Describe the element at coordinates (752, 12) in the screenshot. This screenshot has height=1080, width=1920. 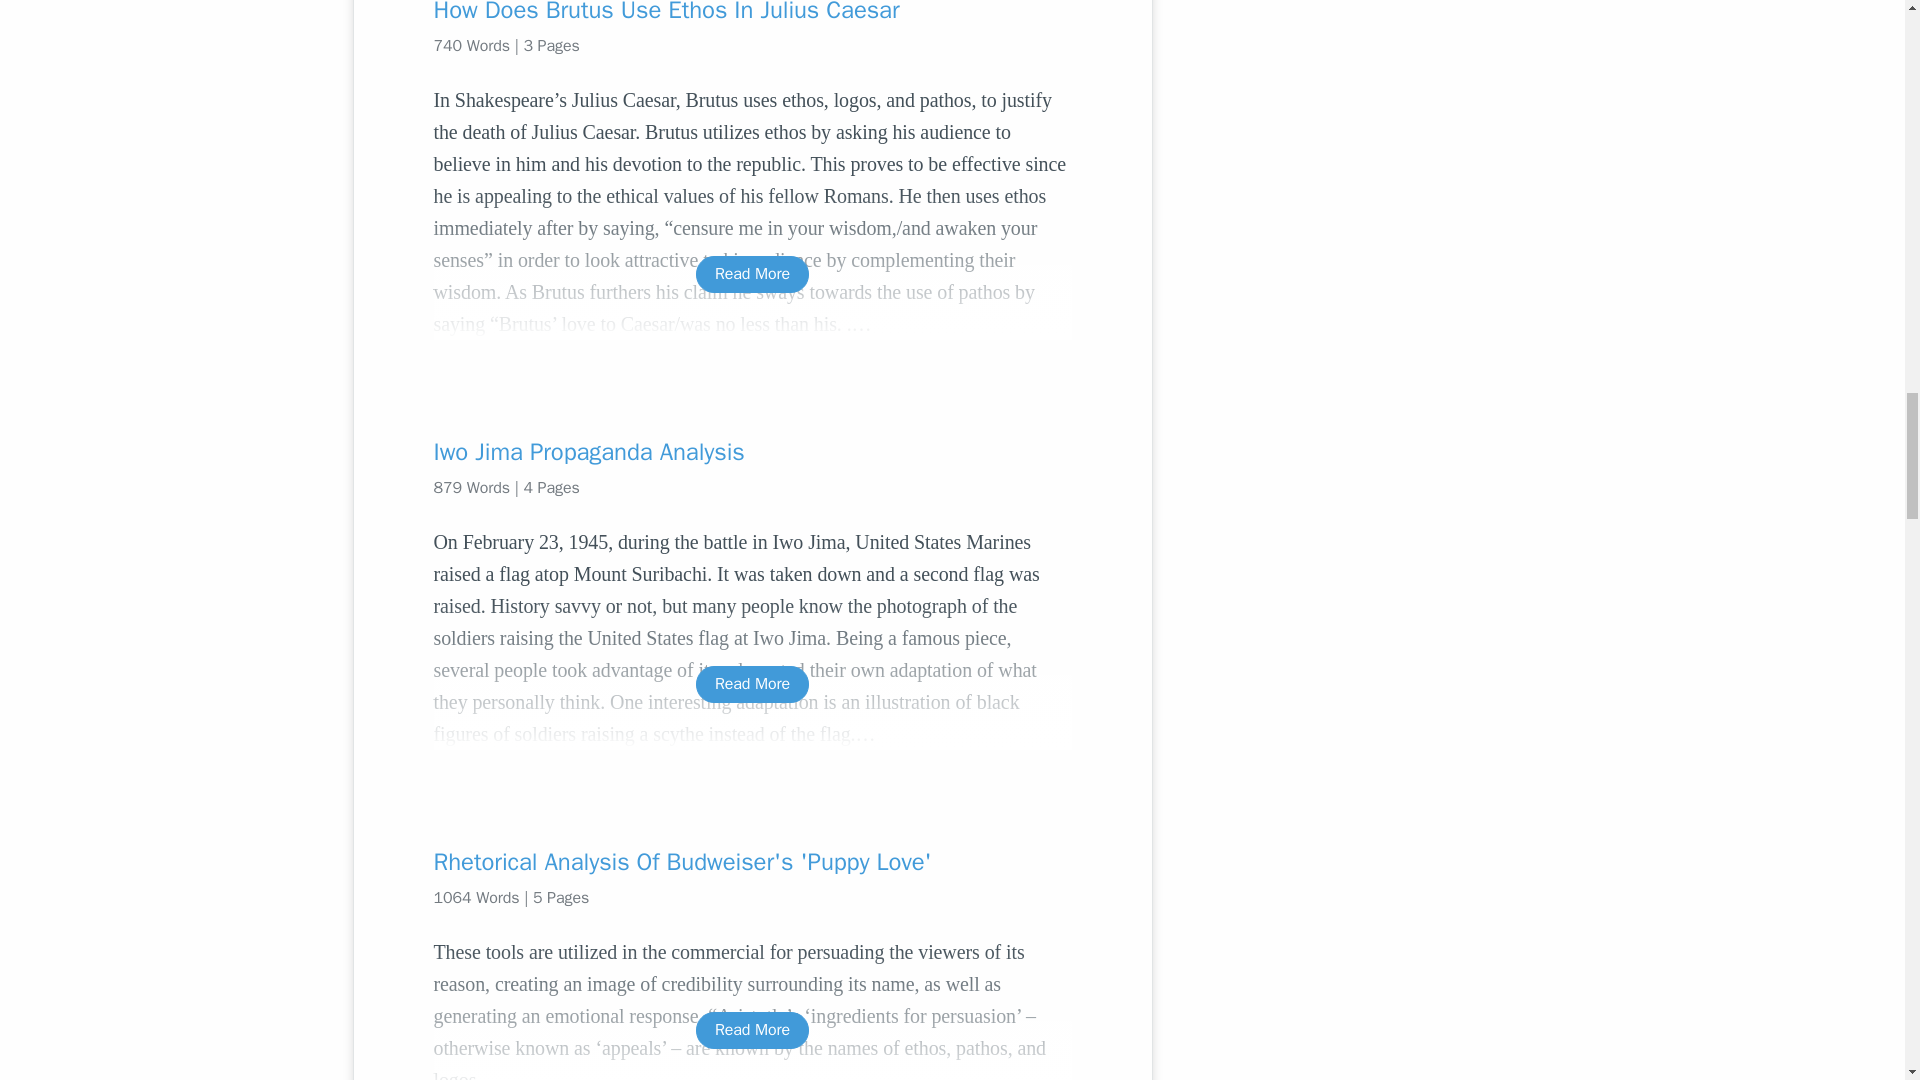
I see `How Does Brutus Use Ethos In Julius Caesar` at that location.